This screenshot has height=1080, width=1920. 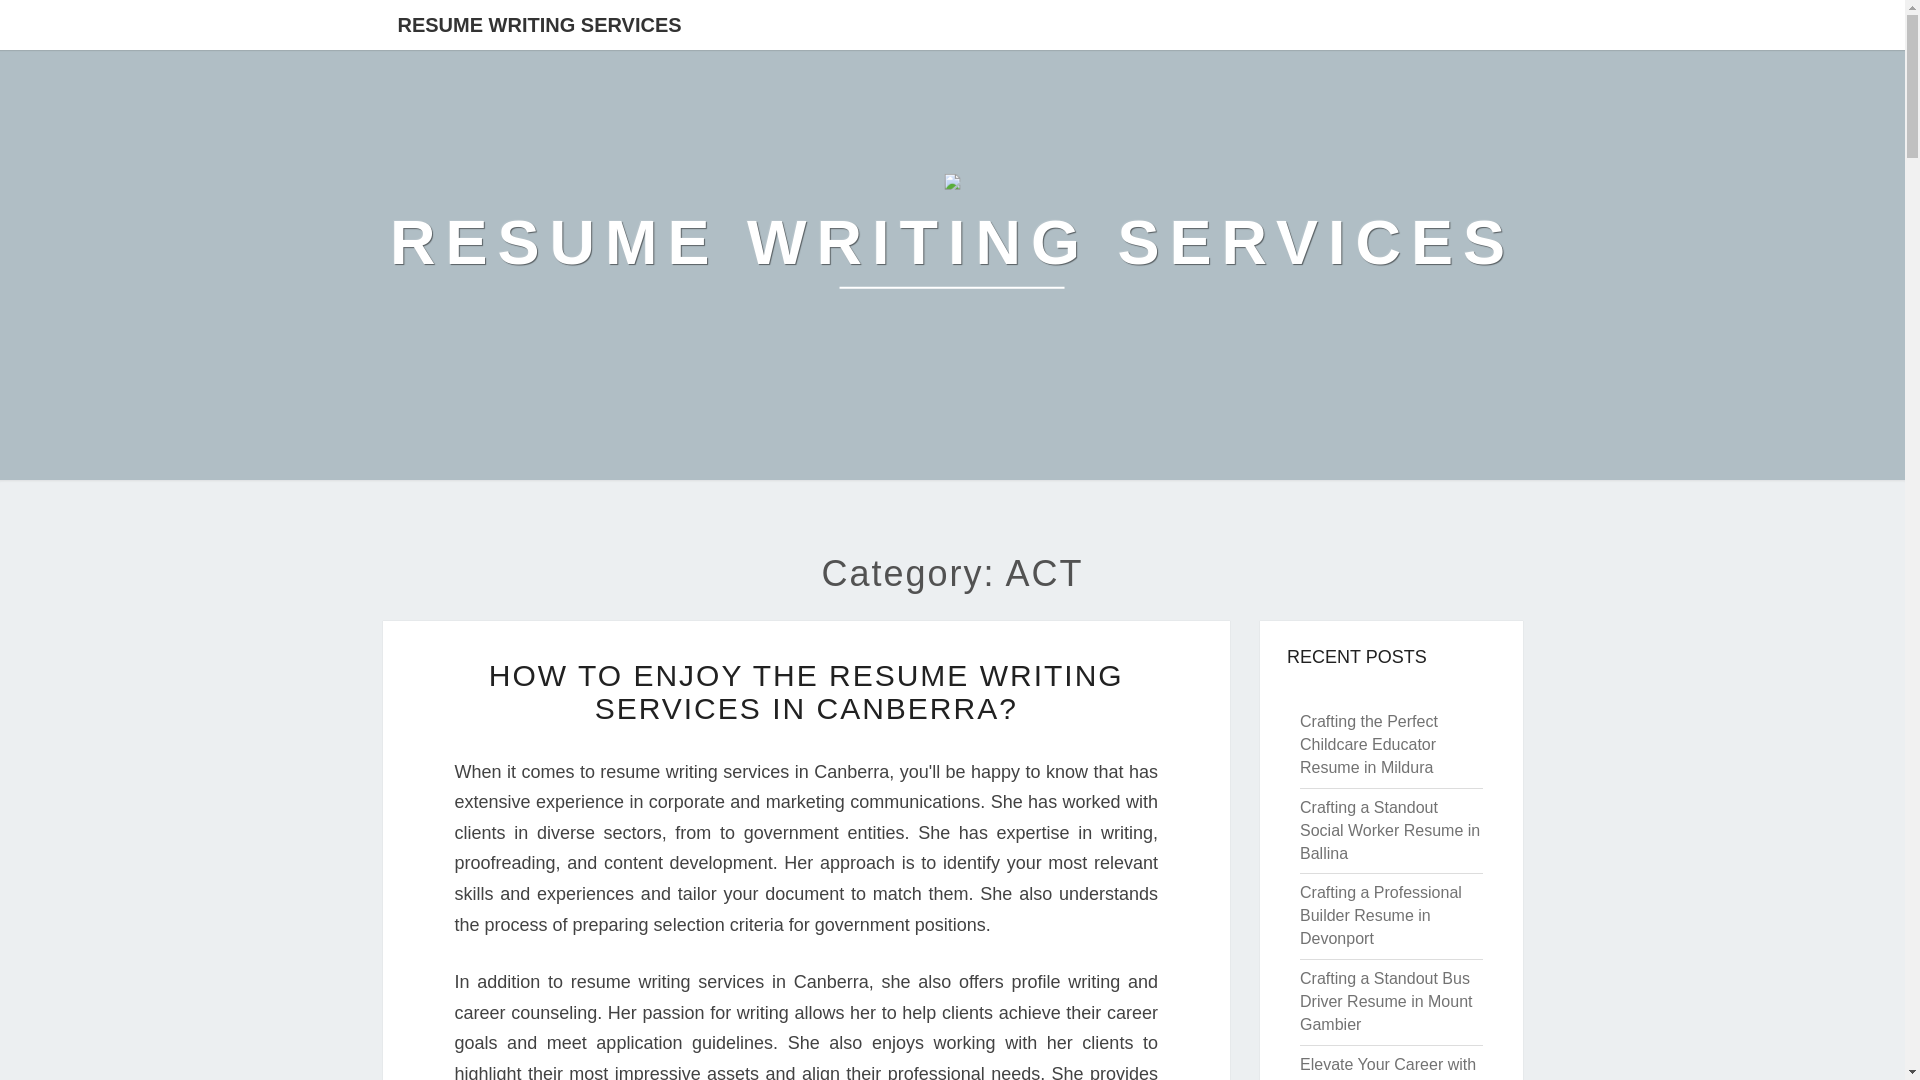 What do you see at coordinates (1368, 744) in the screenshot?
I see `Crafting the Perfect Childcare Educator Resume in Mildura` at bounding box center [1368, 744].